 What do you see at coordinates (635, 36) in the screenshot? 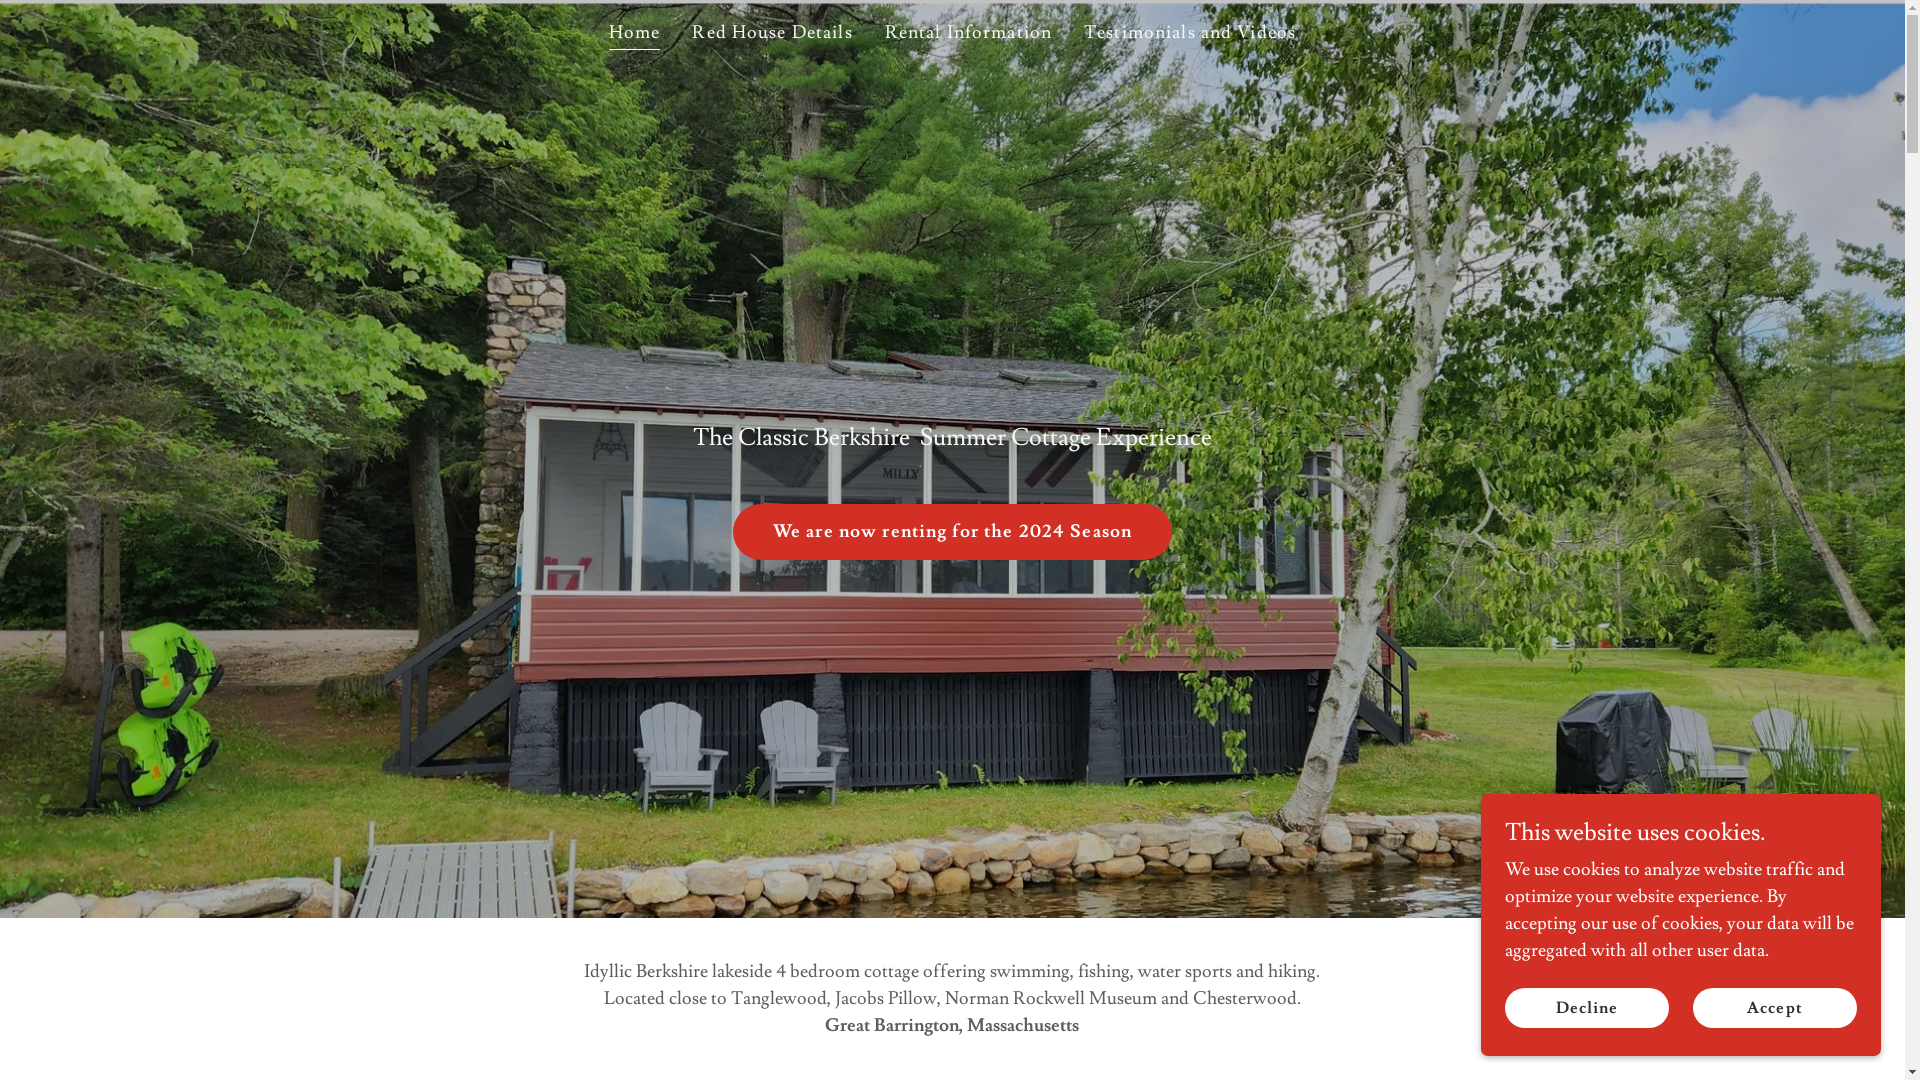
I see `Home` at bounding box center [635, 36].